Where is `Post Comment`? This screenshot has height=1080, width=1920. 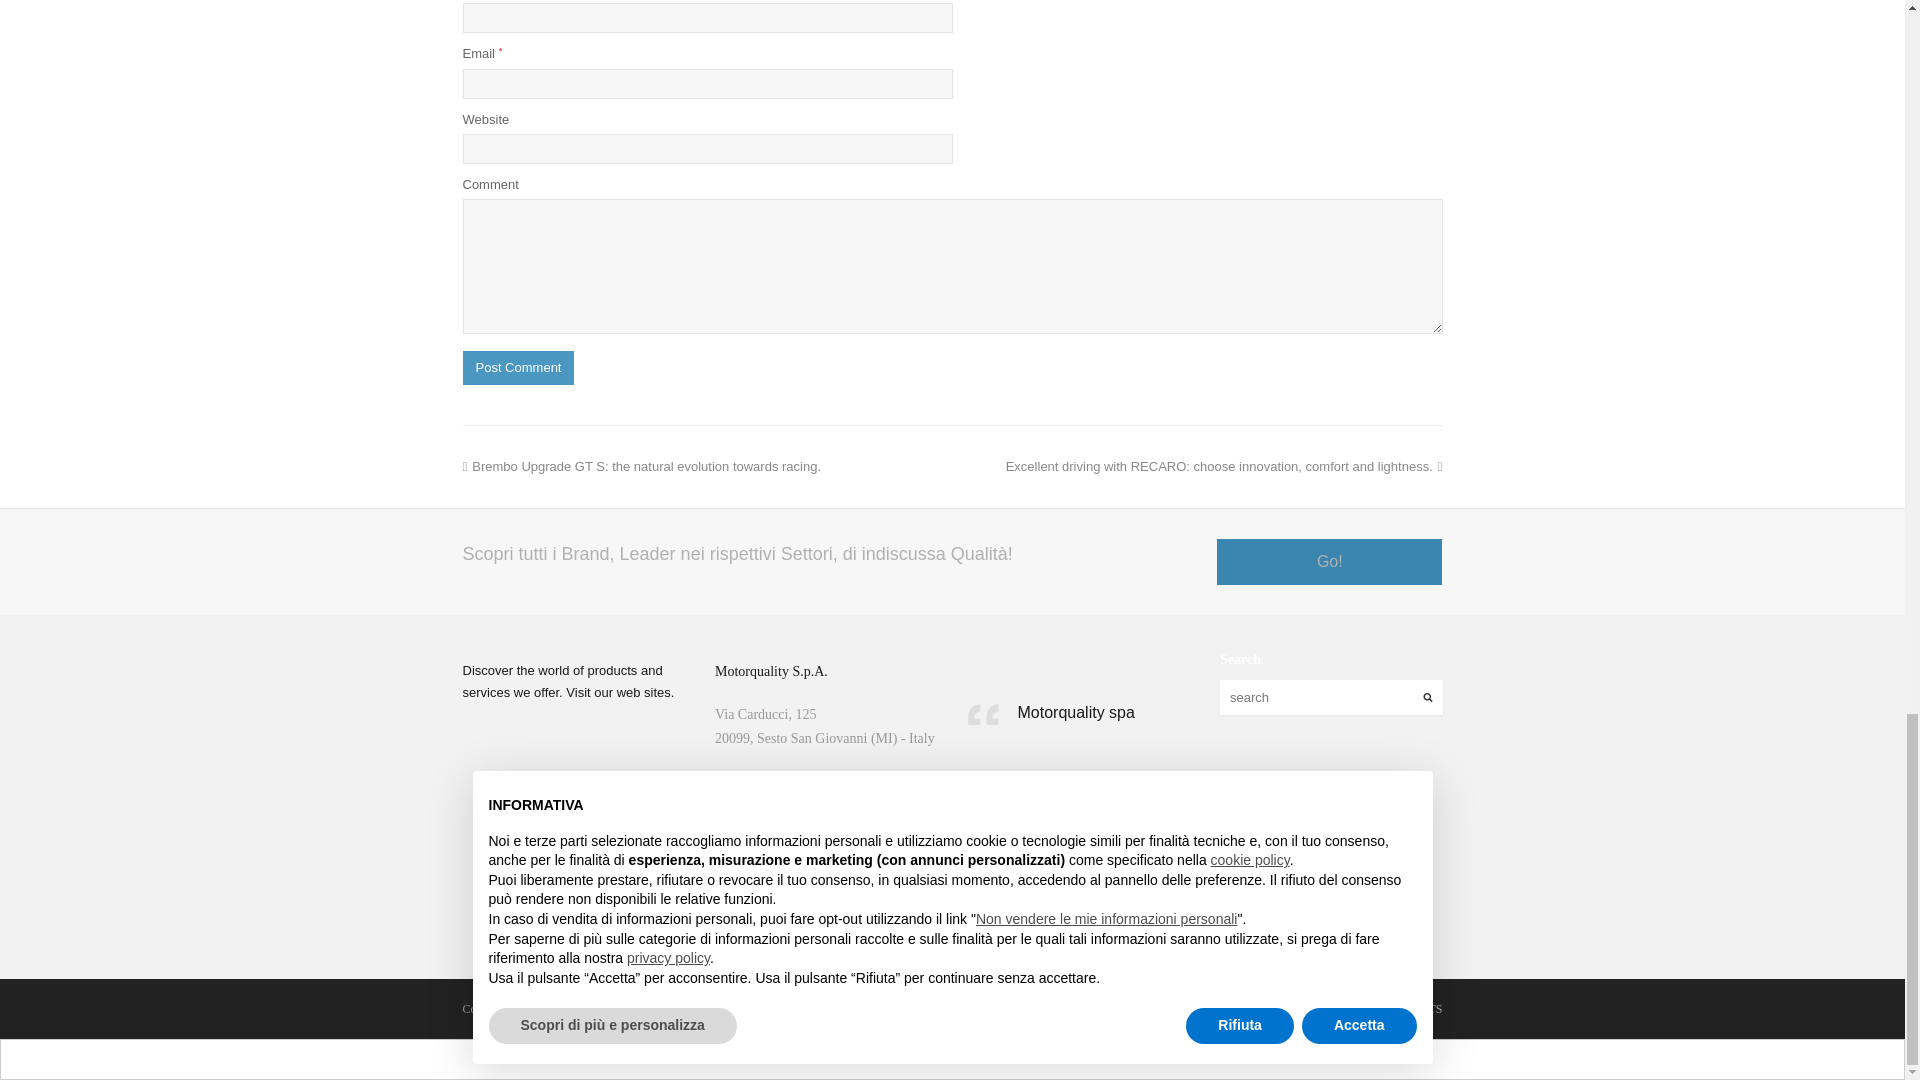 Post Comment is located at coordinates (518, 368).